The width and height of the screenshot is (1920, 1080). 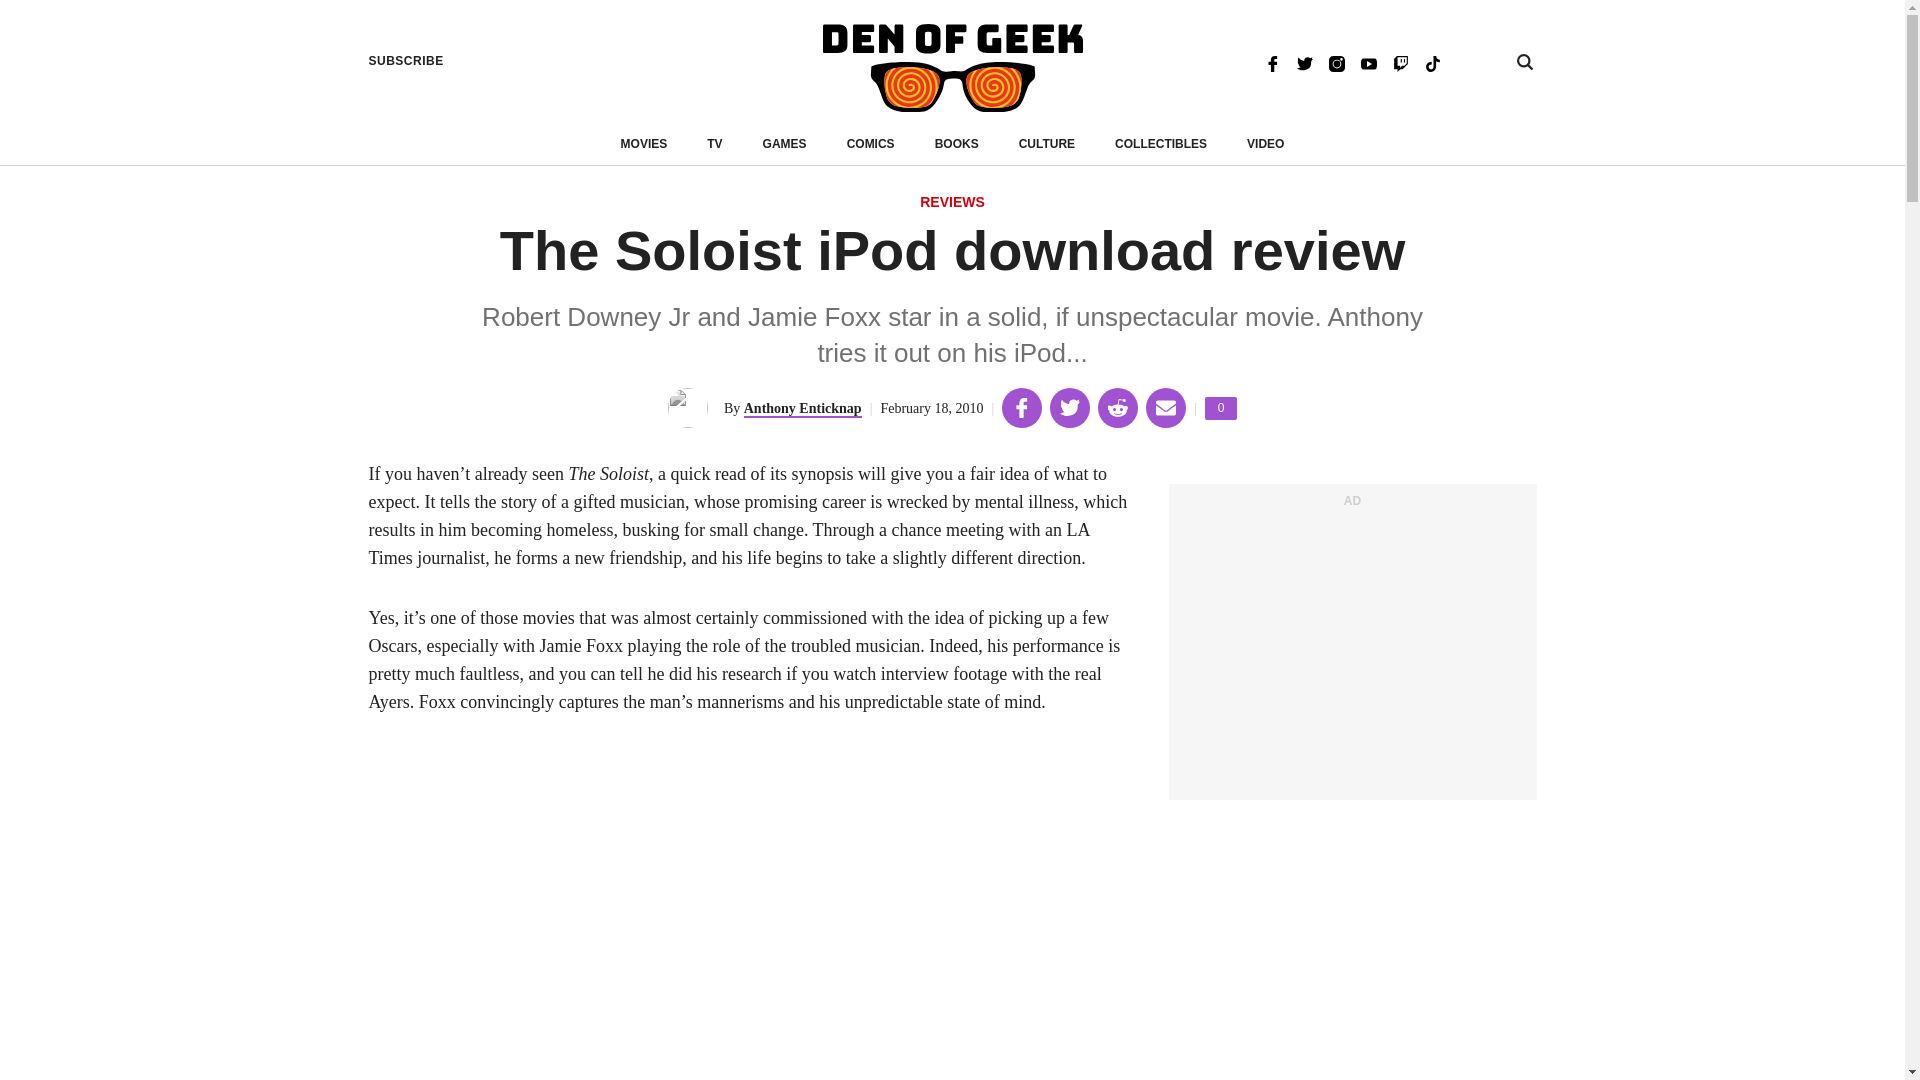 I want to click on TikTok, so click(x=1432, y=62).